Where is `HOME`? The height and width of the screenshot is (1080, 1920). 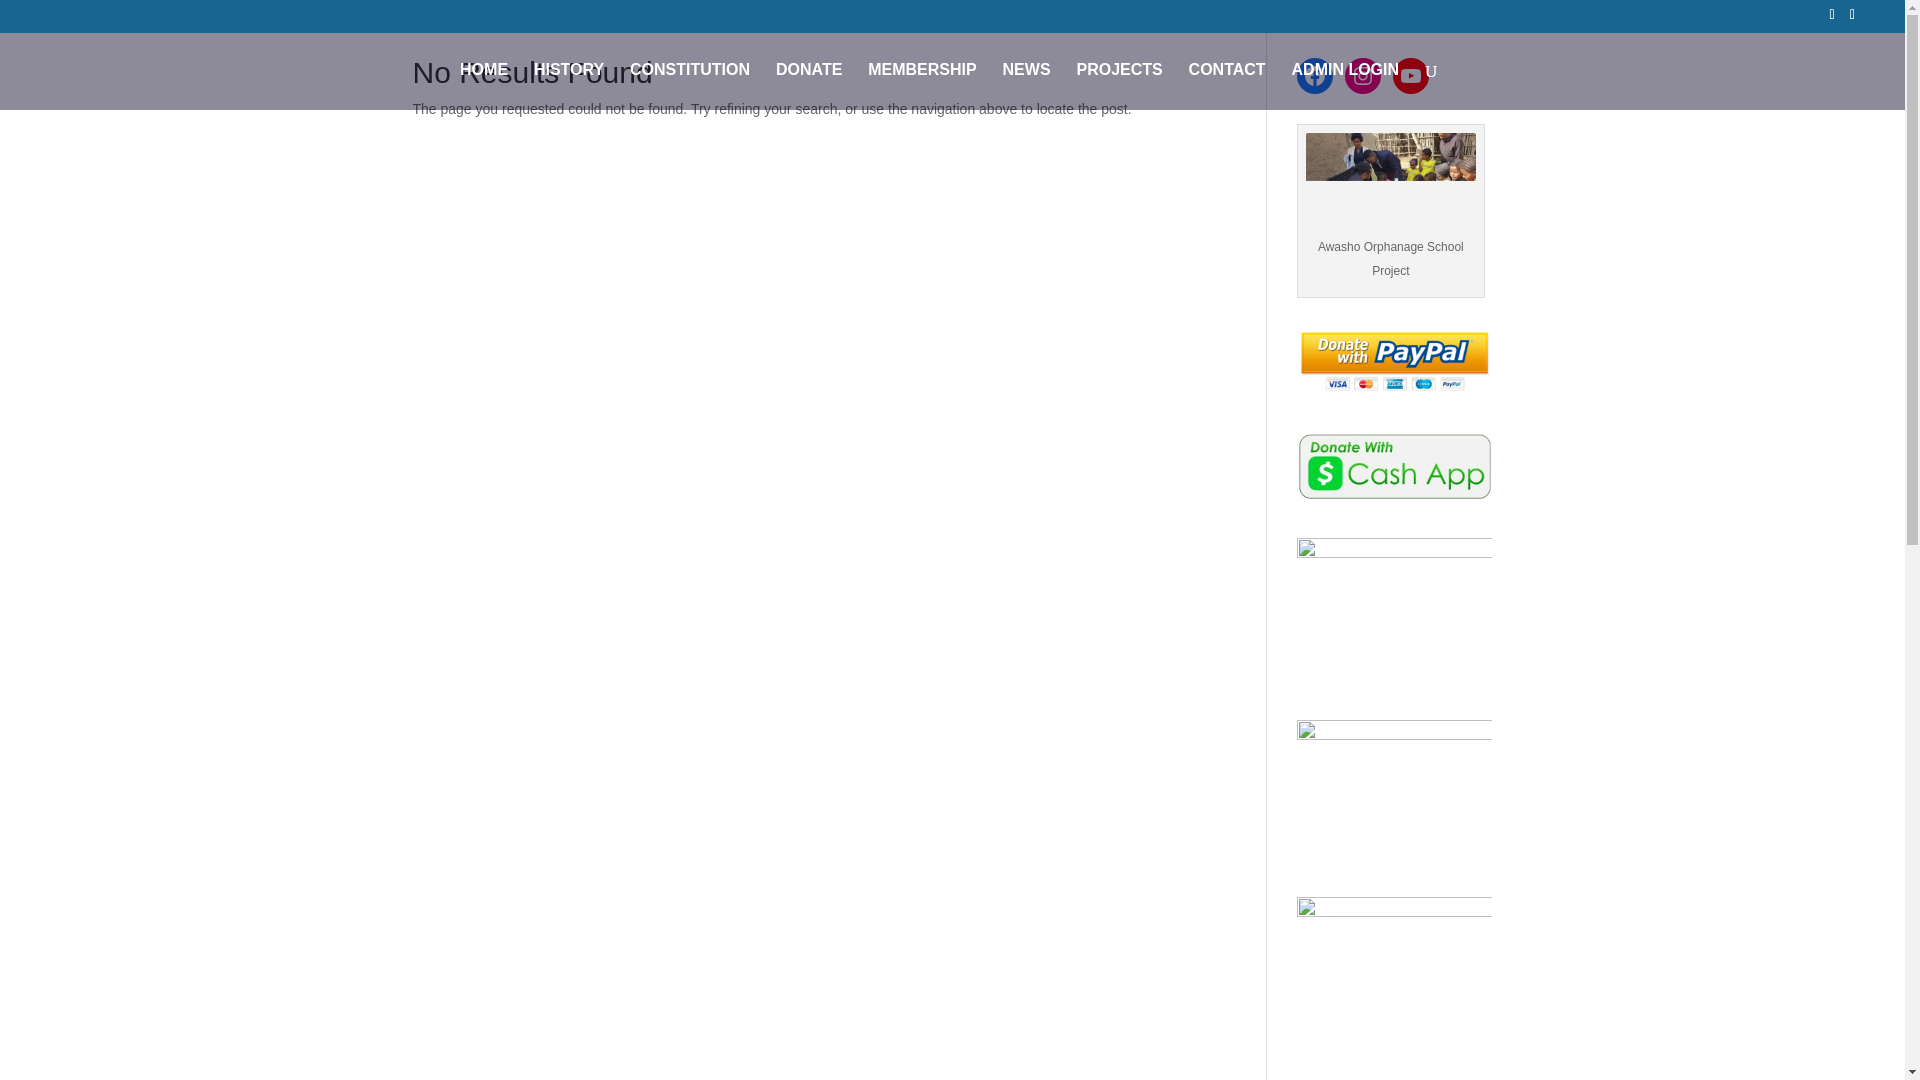
HOME is located at coordinates (484, 86).